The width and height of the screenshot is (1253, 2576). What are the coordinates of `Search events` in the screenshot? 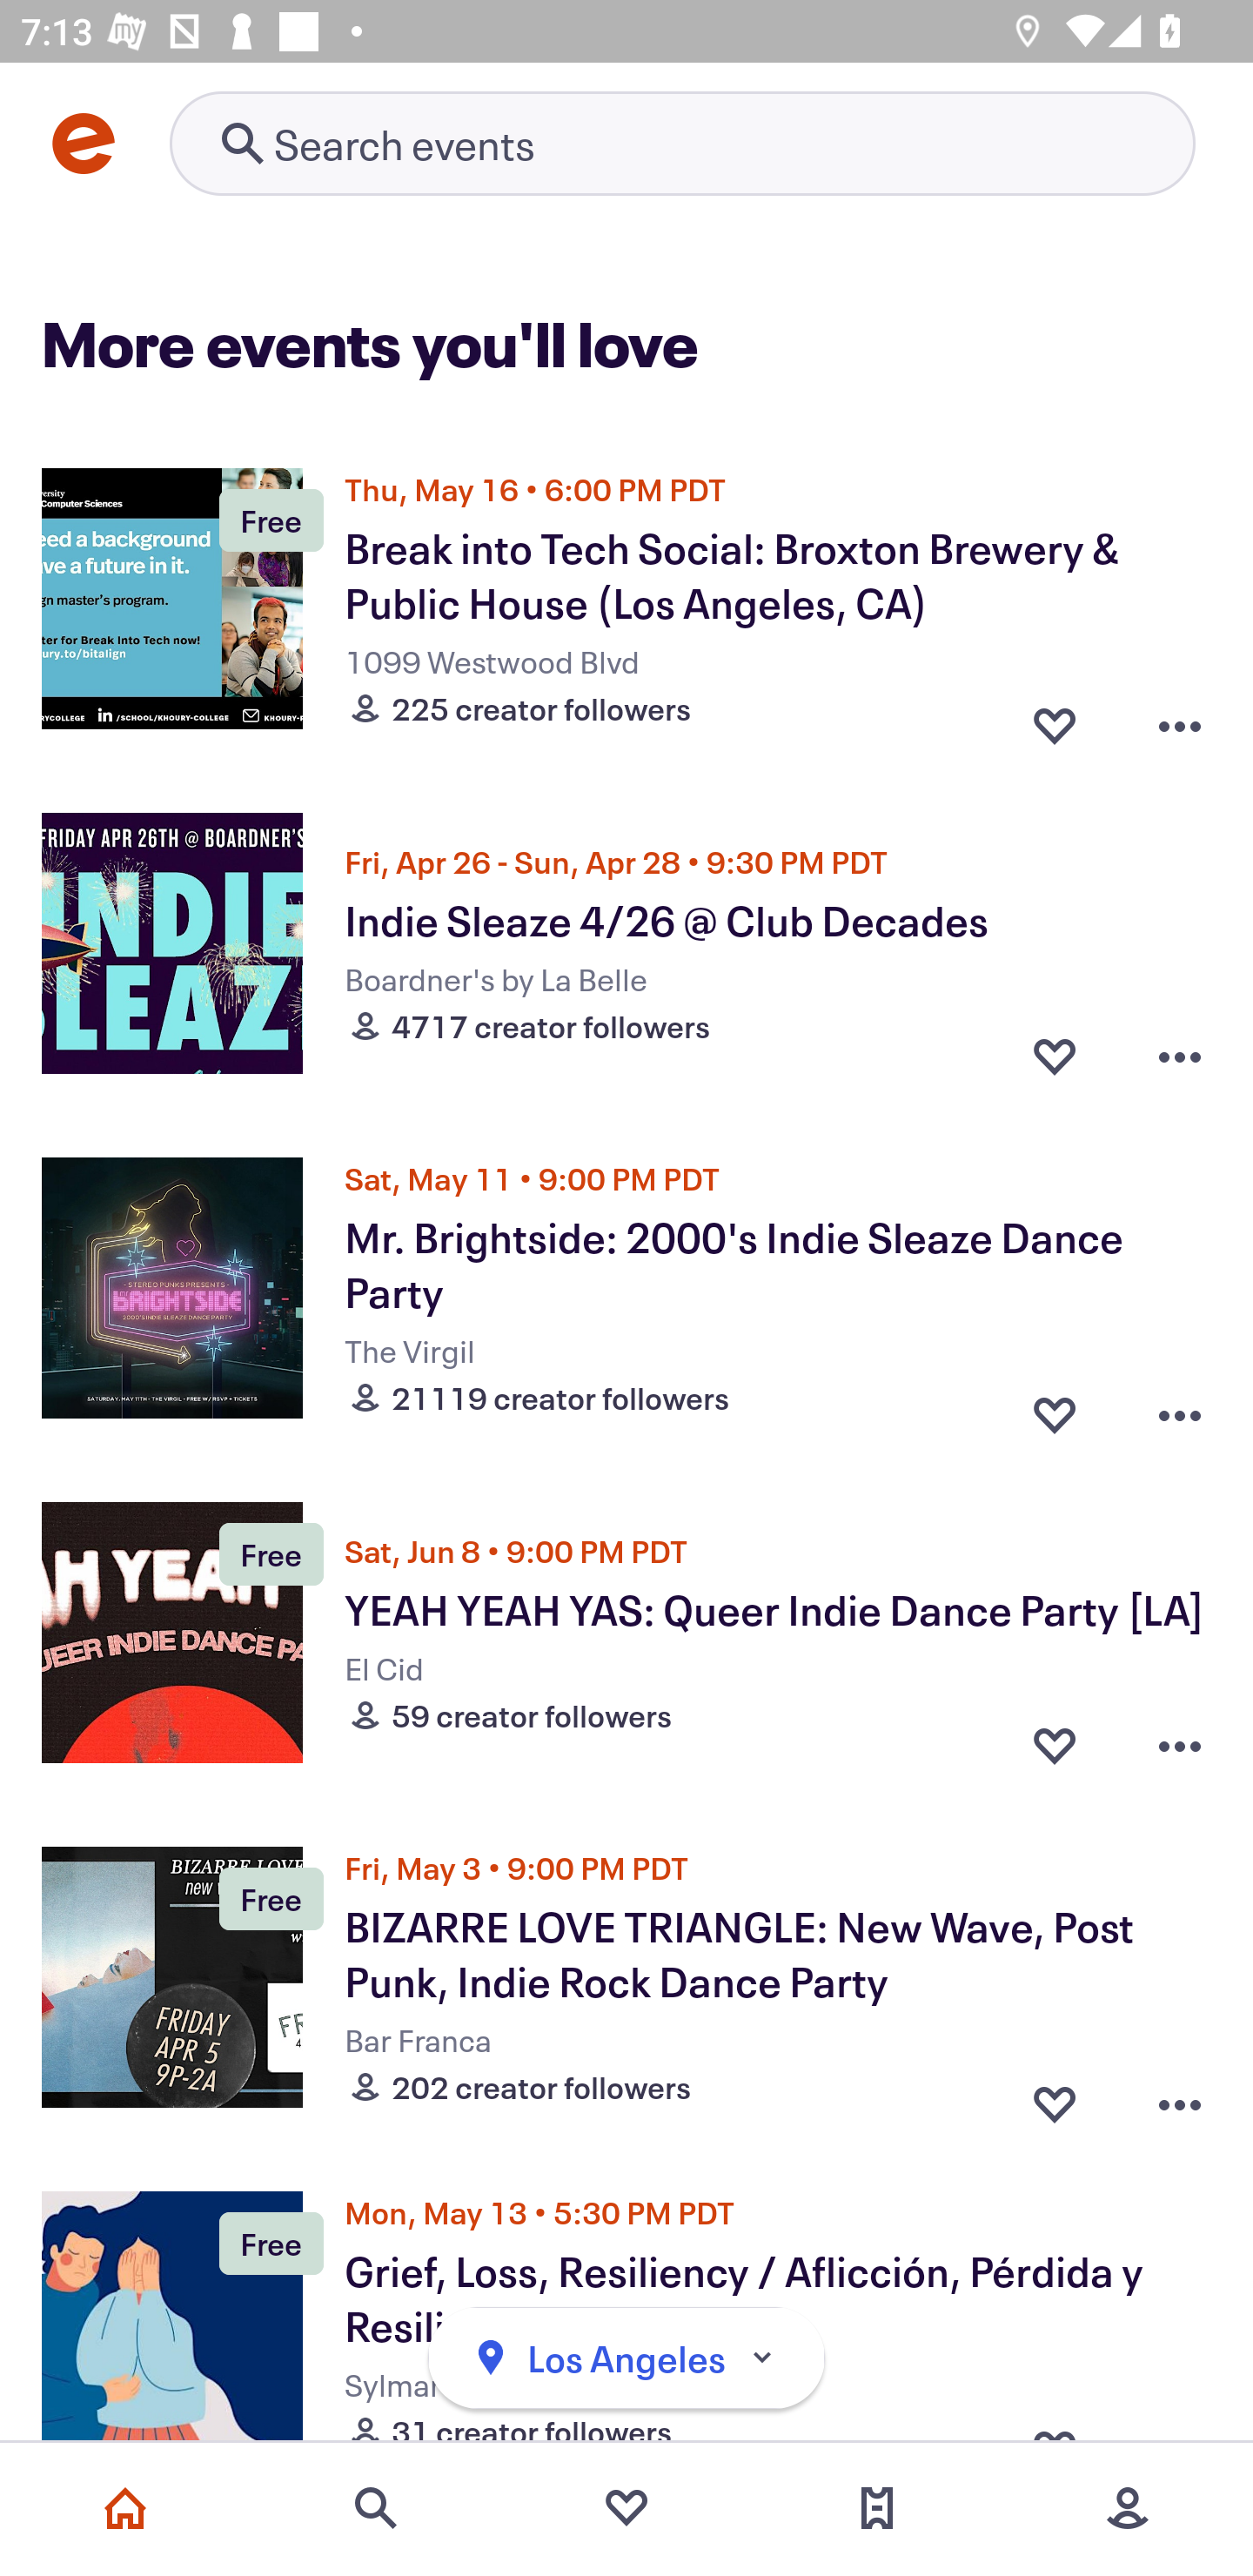 It's located at (376, 2508).